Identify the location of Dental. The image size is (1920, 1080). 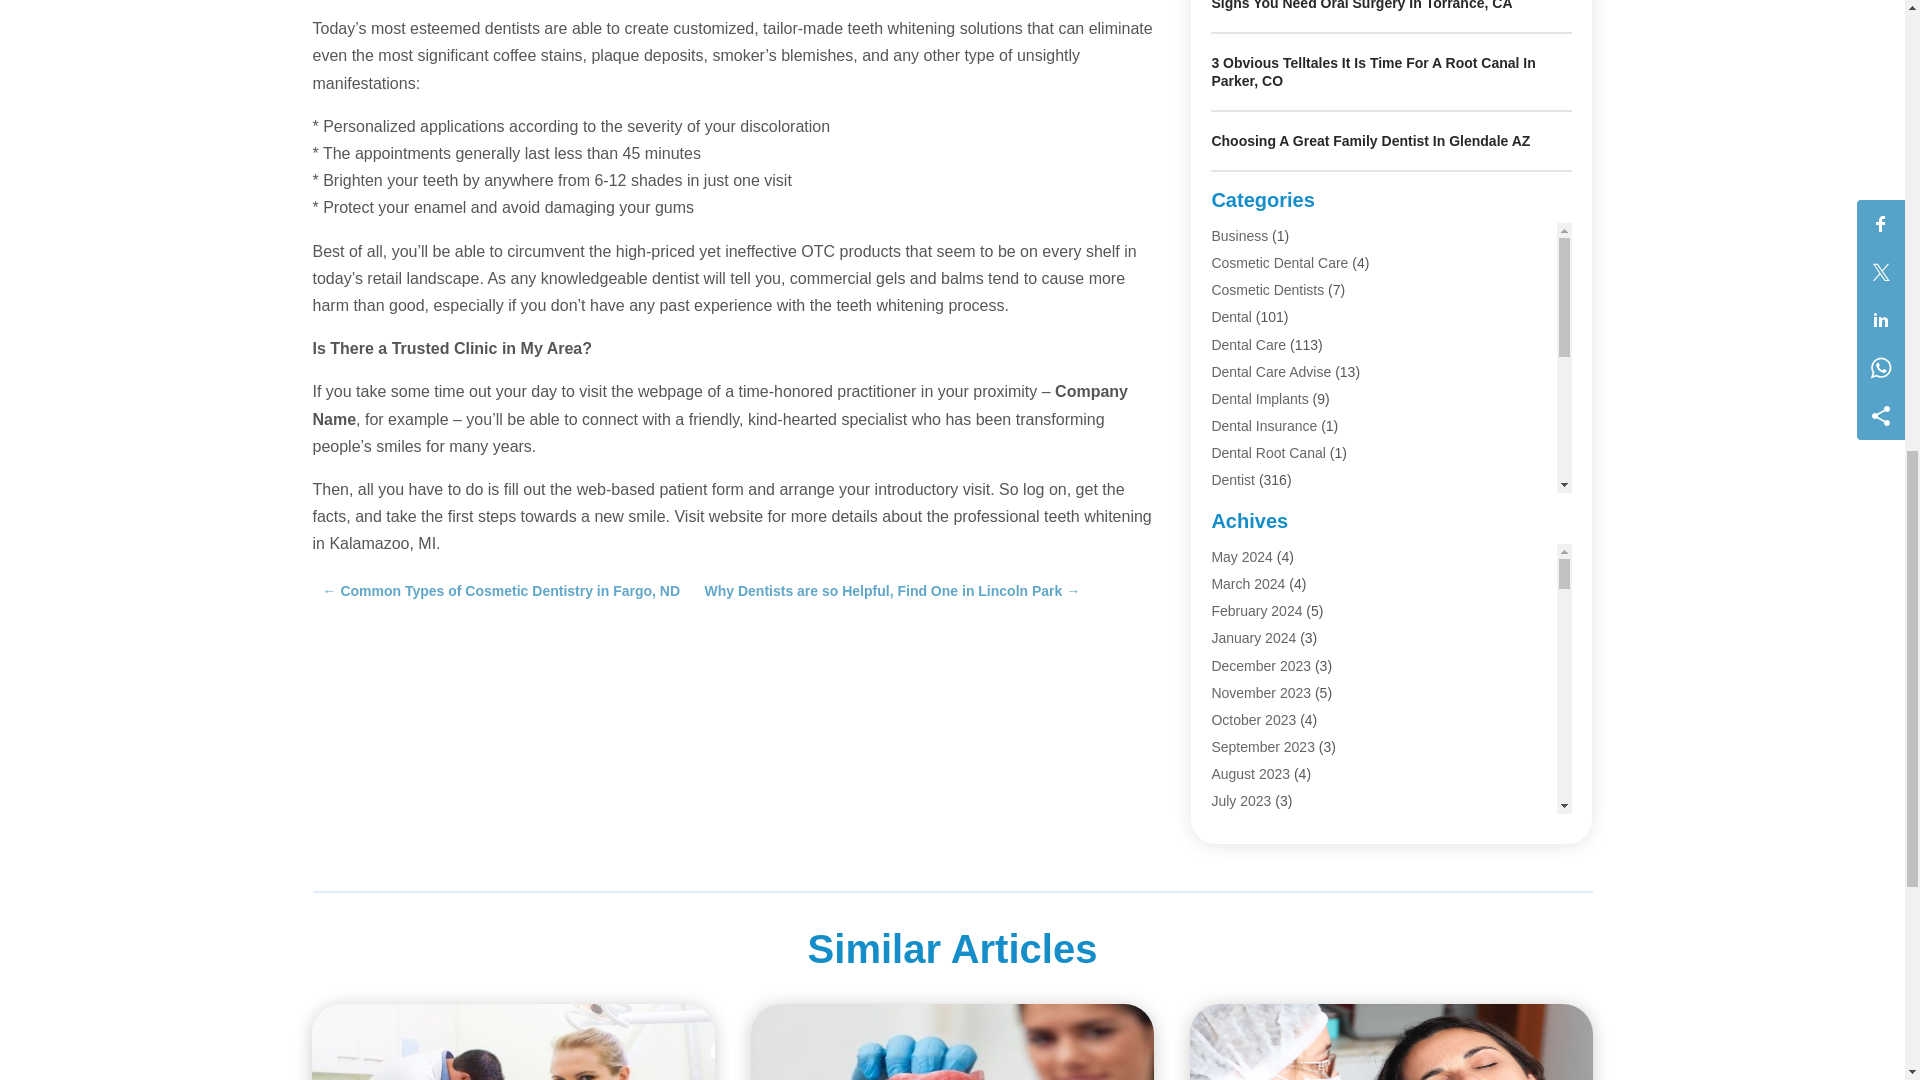
(1231, 316).